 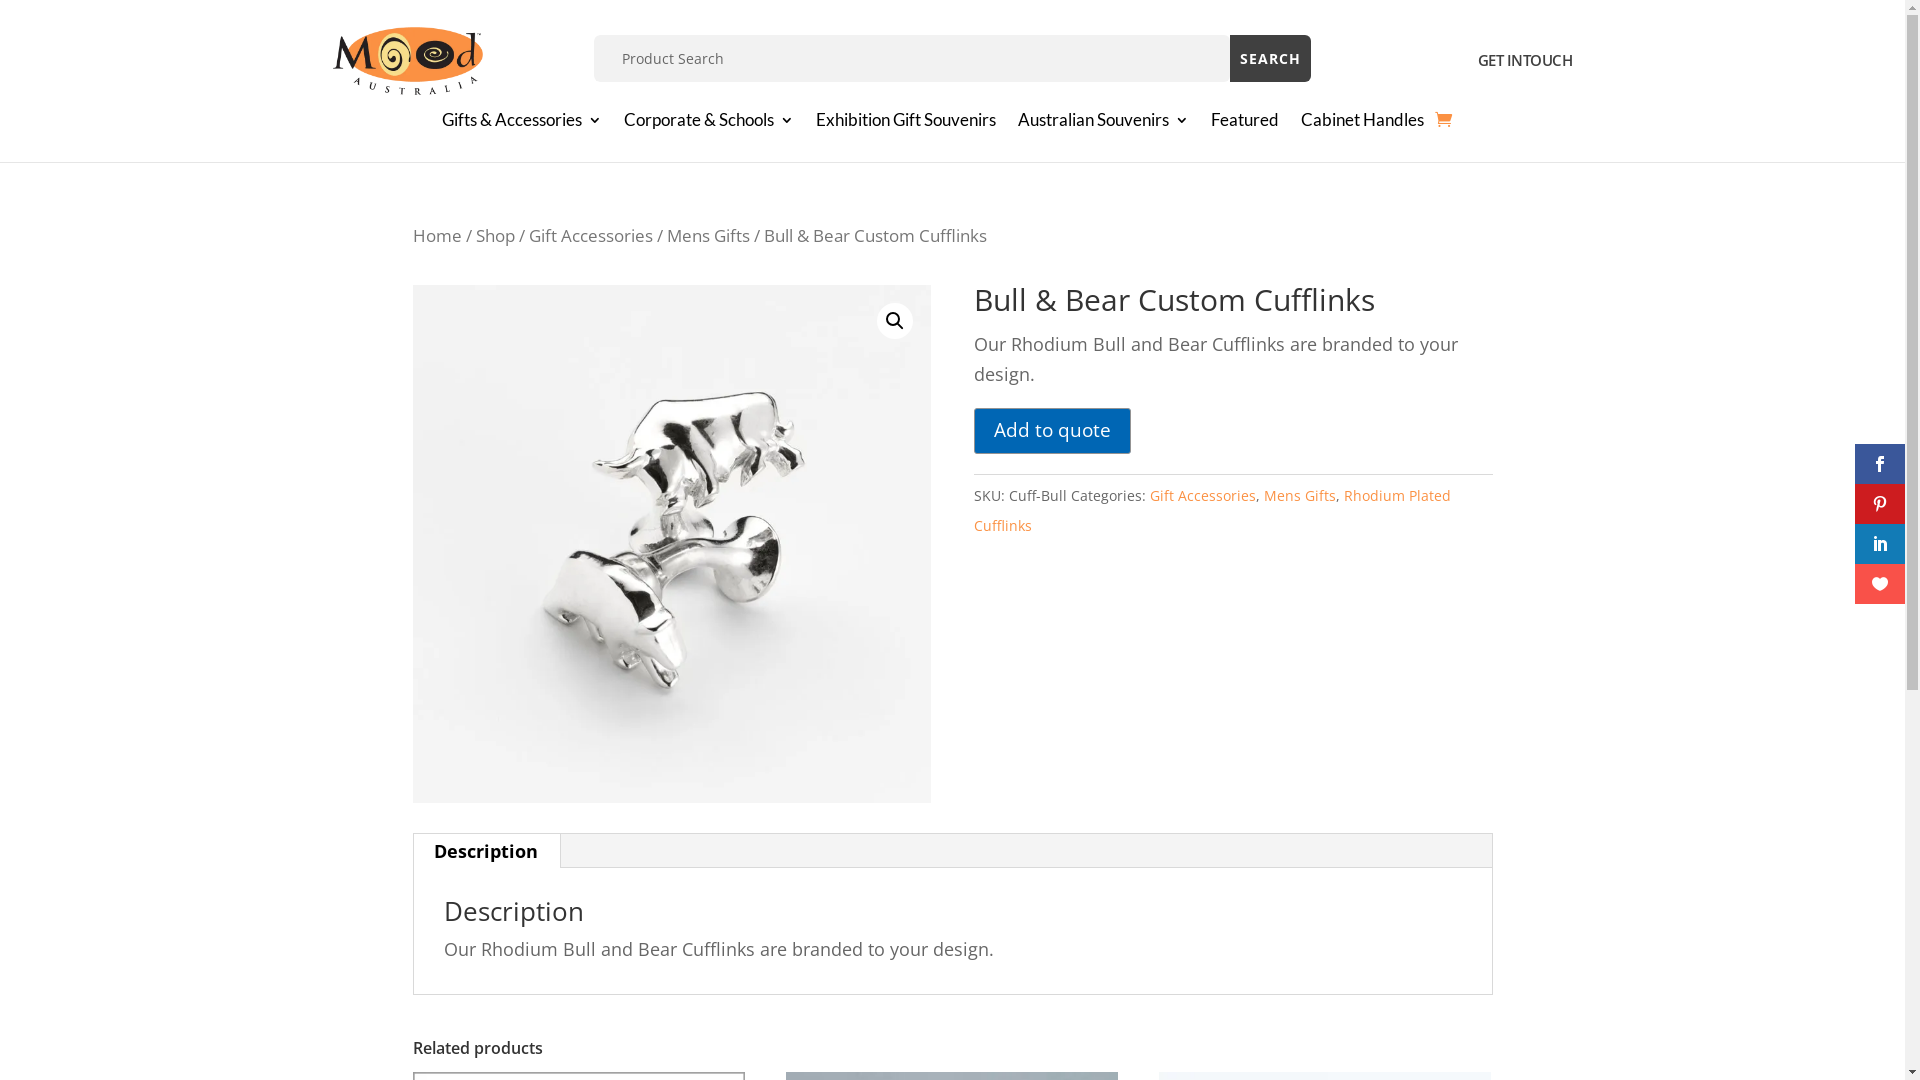 What do you see at coordinates (1362, 124) in the screenshot?
I see `Cabinet Handles` at bounding box center [1362, 124].